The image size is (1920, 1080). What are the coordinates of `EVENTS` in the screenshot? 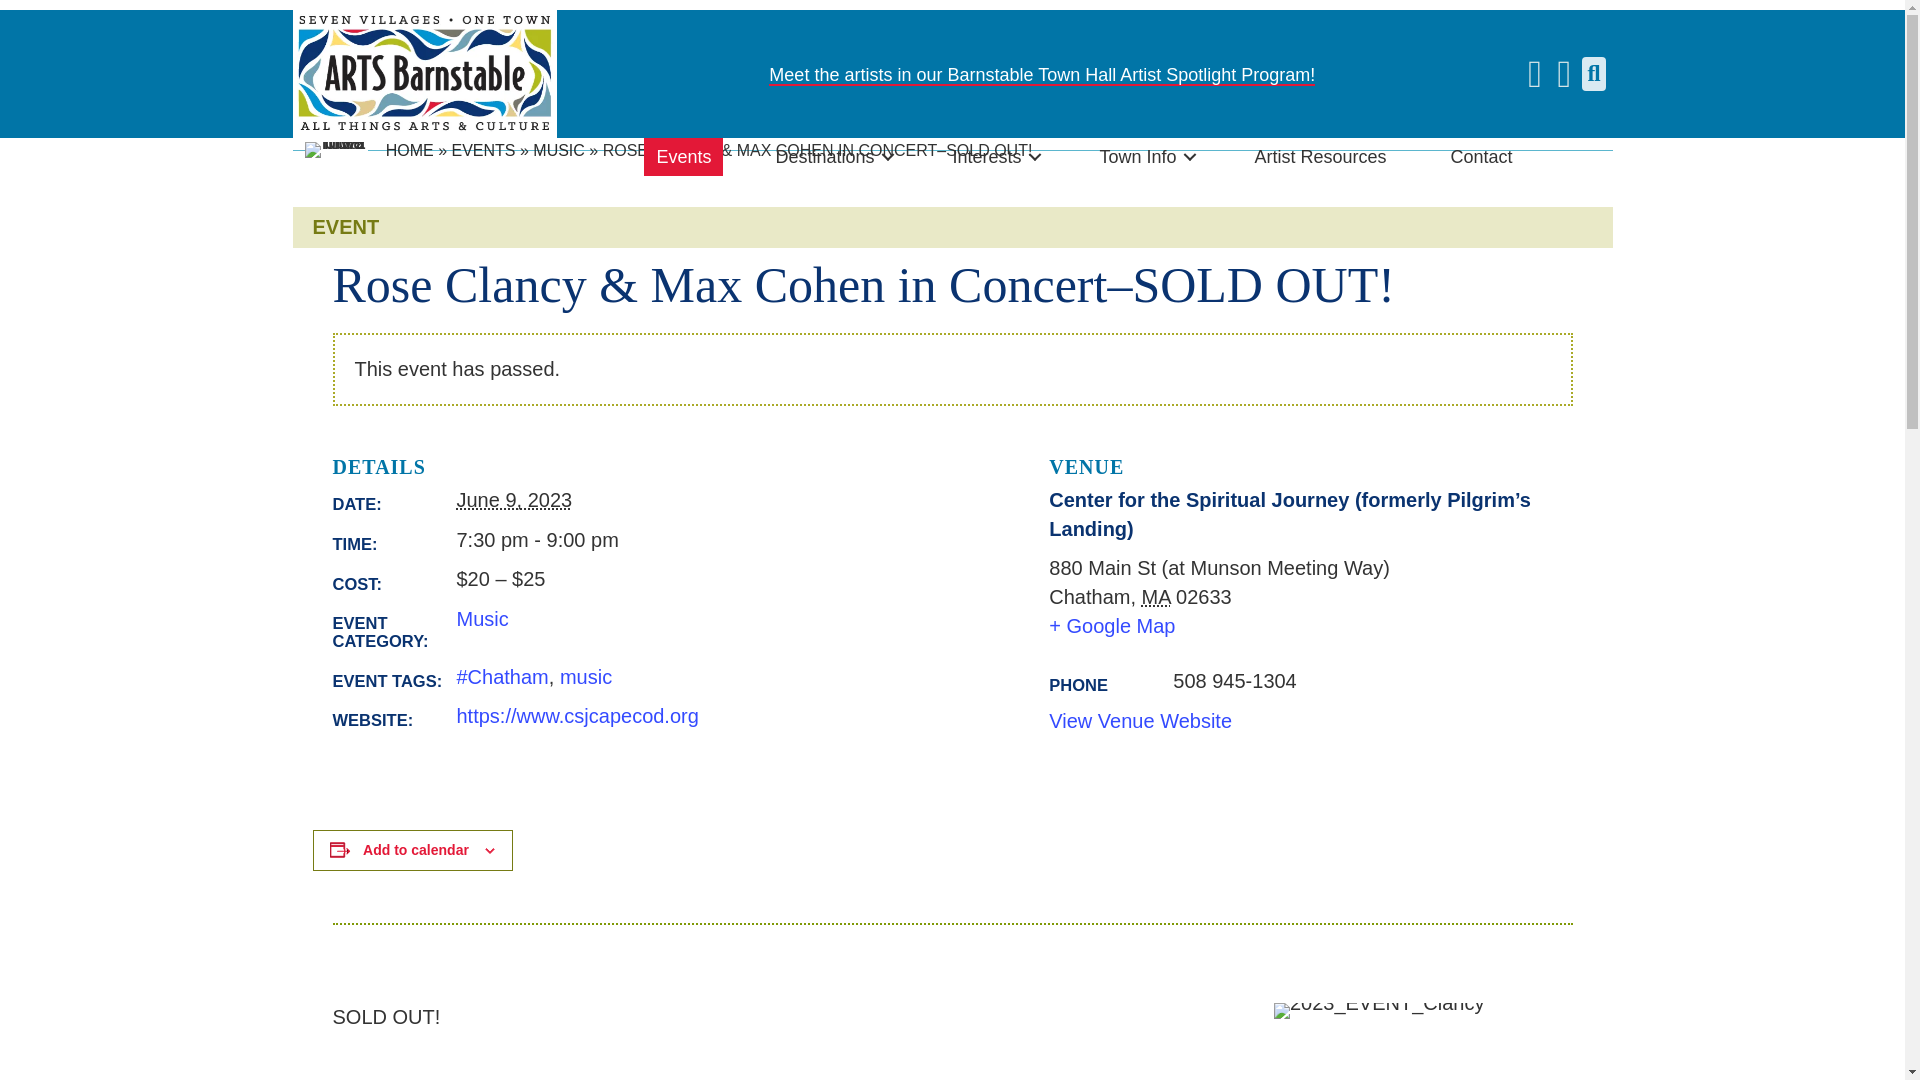 It's located at (482, 150).